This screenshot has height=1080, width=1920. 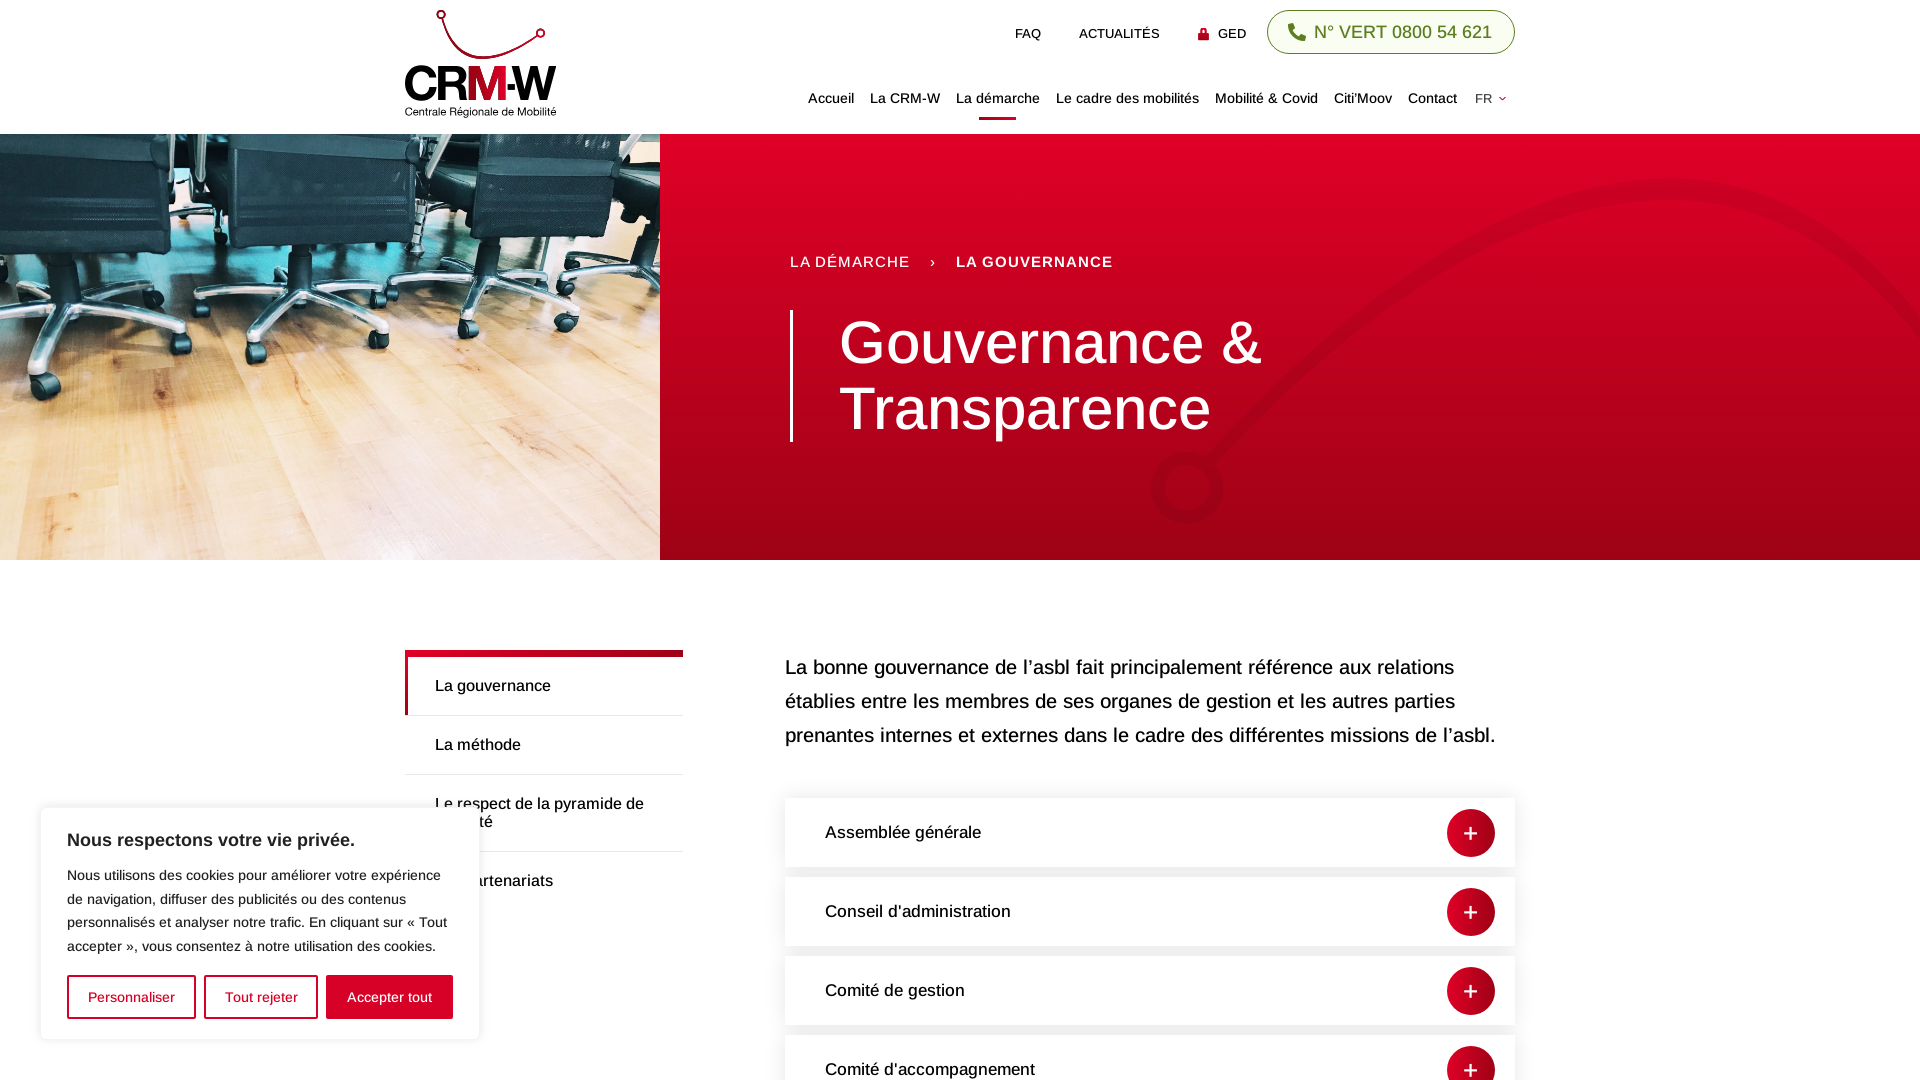 What do you see at coordinates (1028, 34) in the screenshot?
I see `FAQ` at bounding box center [1028, 34].